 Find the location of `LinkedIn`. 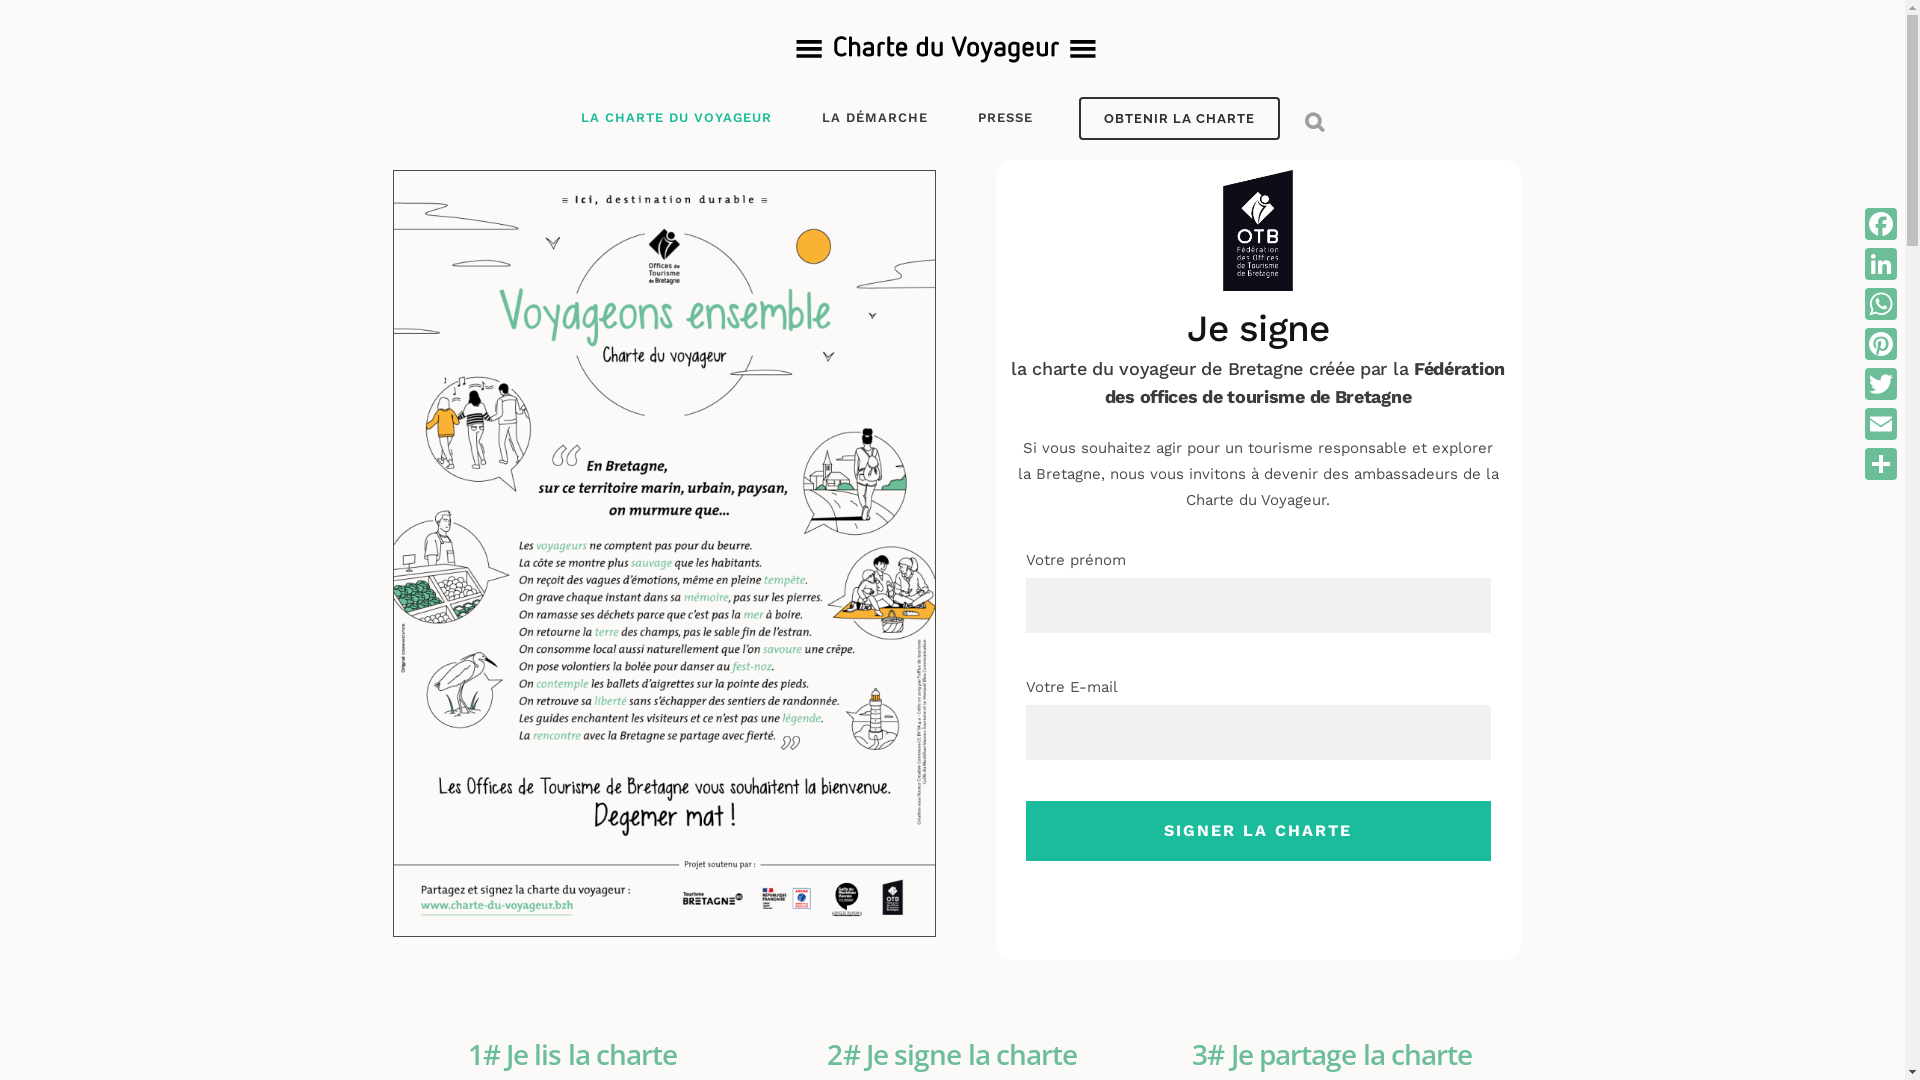

LinkedIn is located at coordinates (1881, 264).